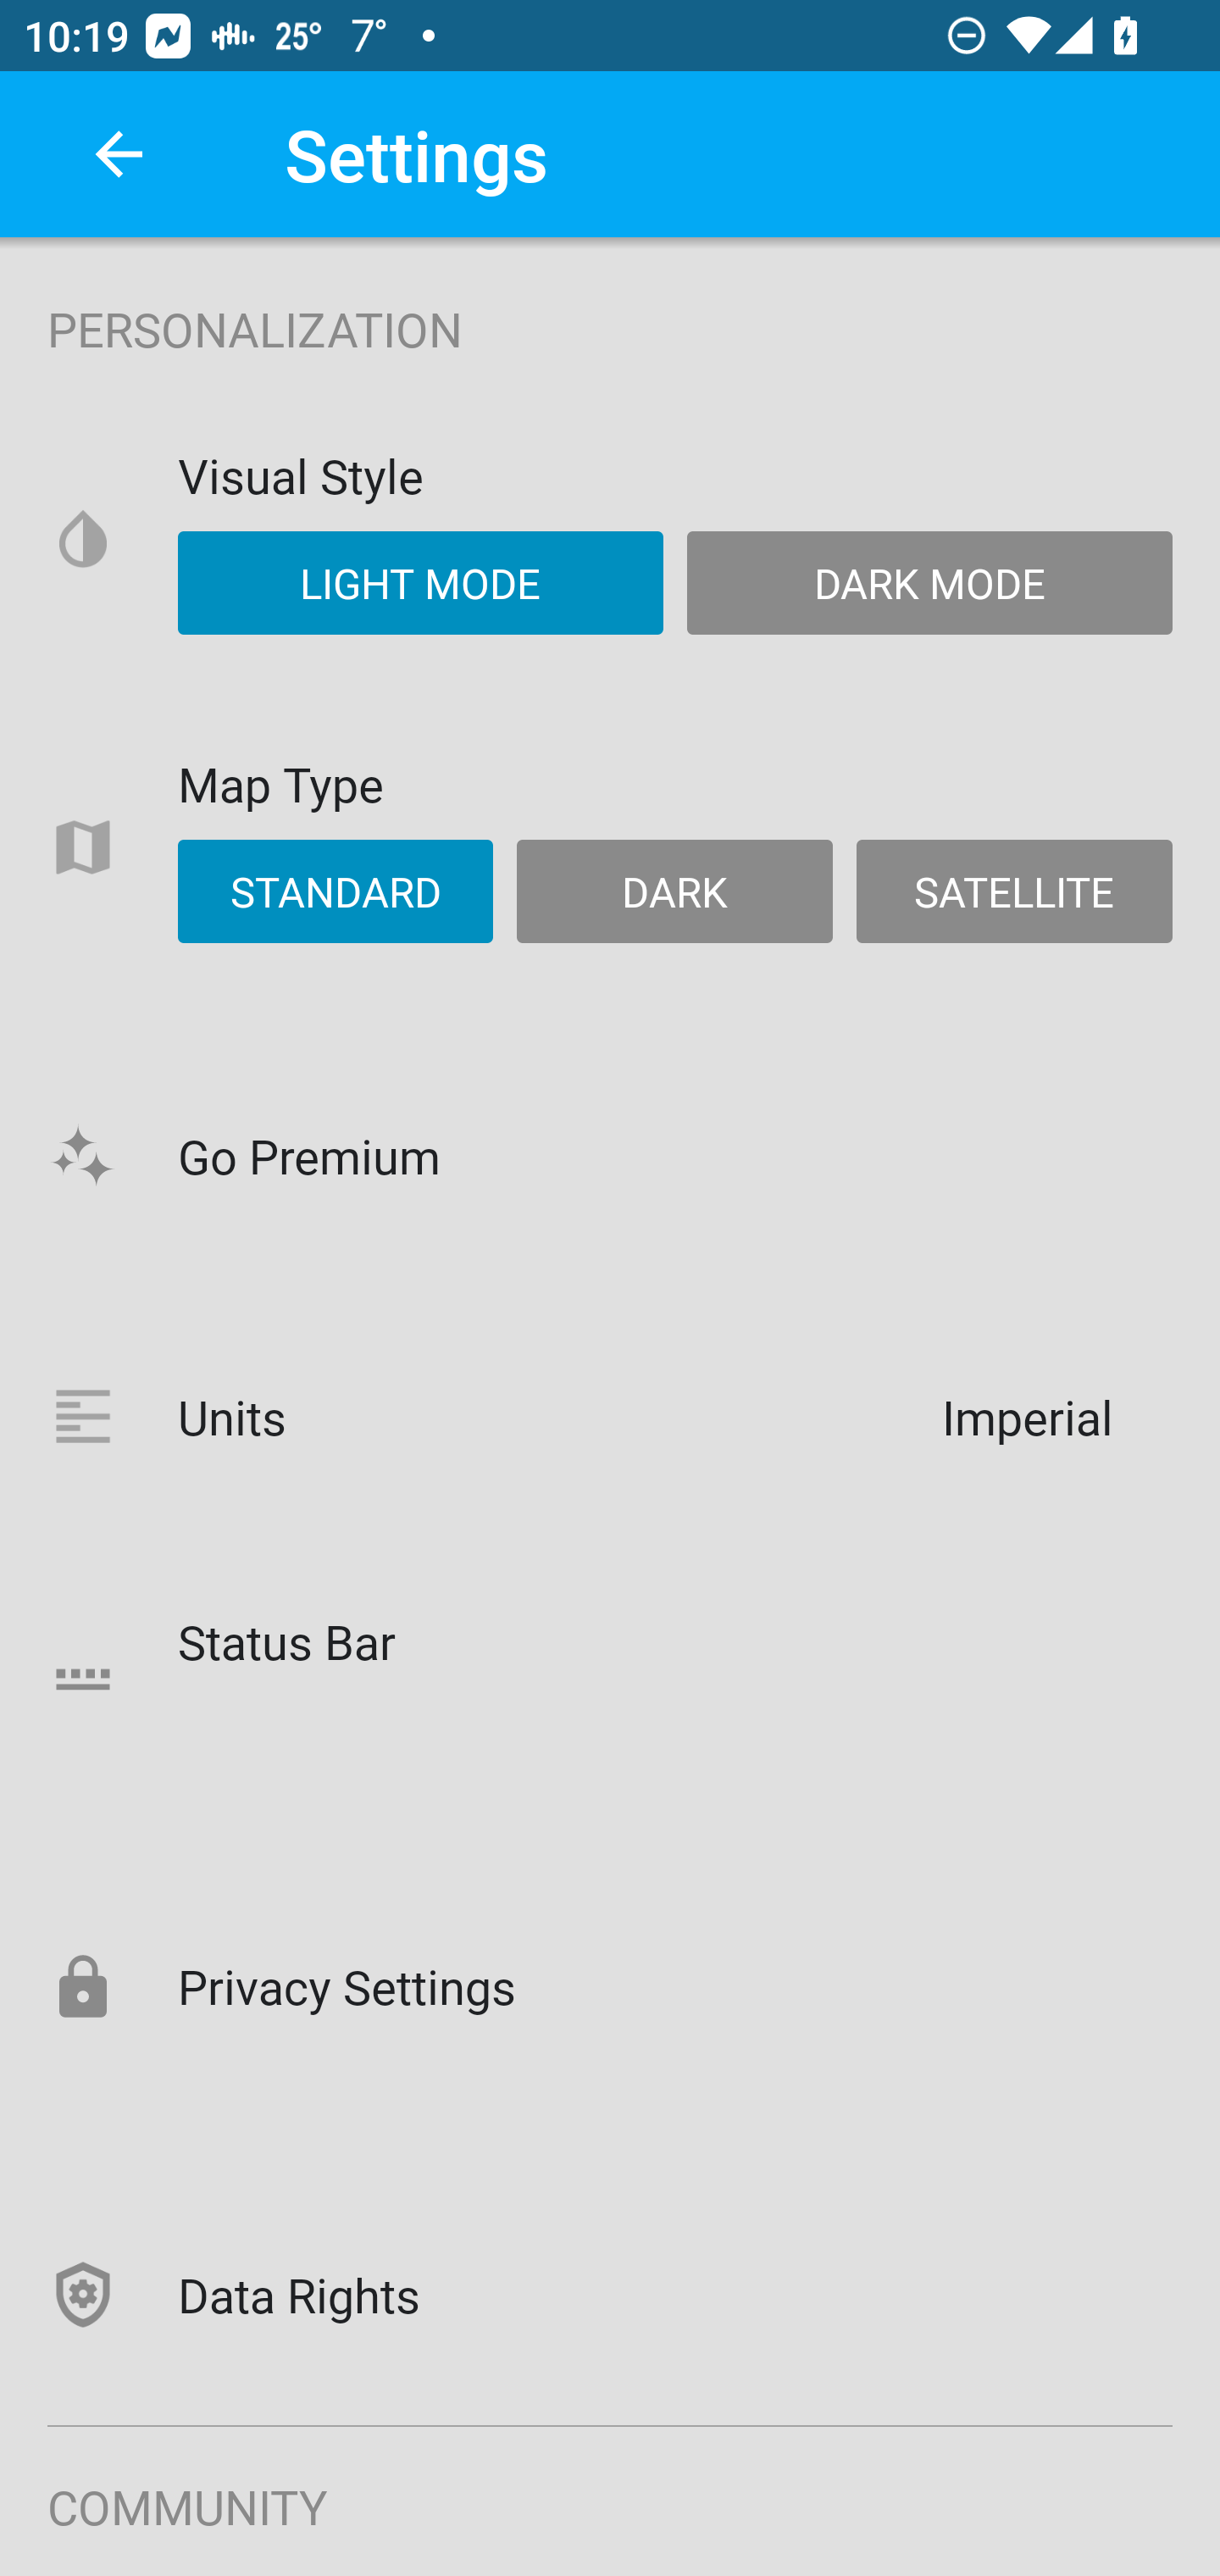 This screenshot has width=1220, height=2576. What do you see at coordinates (610, 1678) in the screenshot?
I see `Status Bar` at bounding box center [610, 1678].